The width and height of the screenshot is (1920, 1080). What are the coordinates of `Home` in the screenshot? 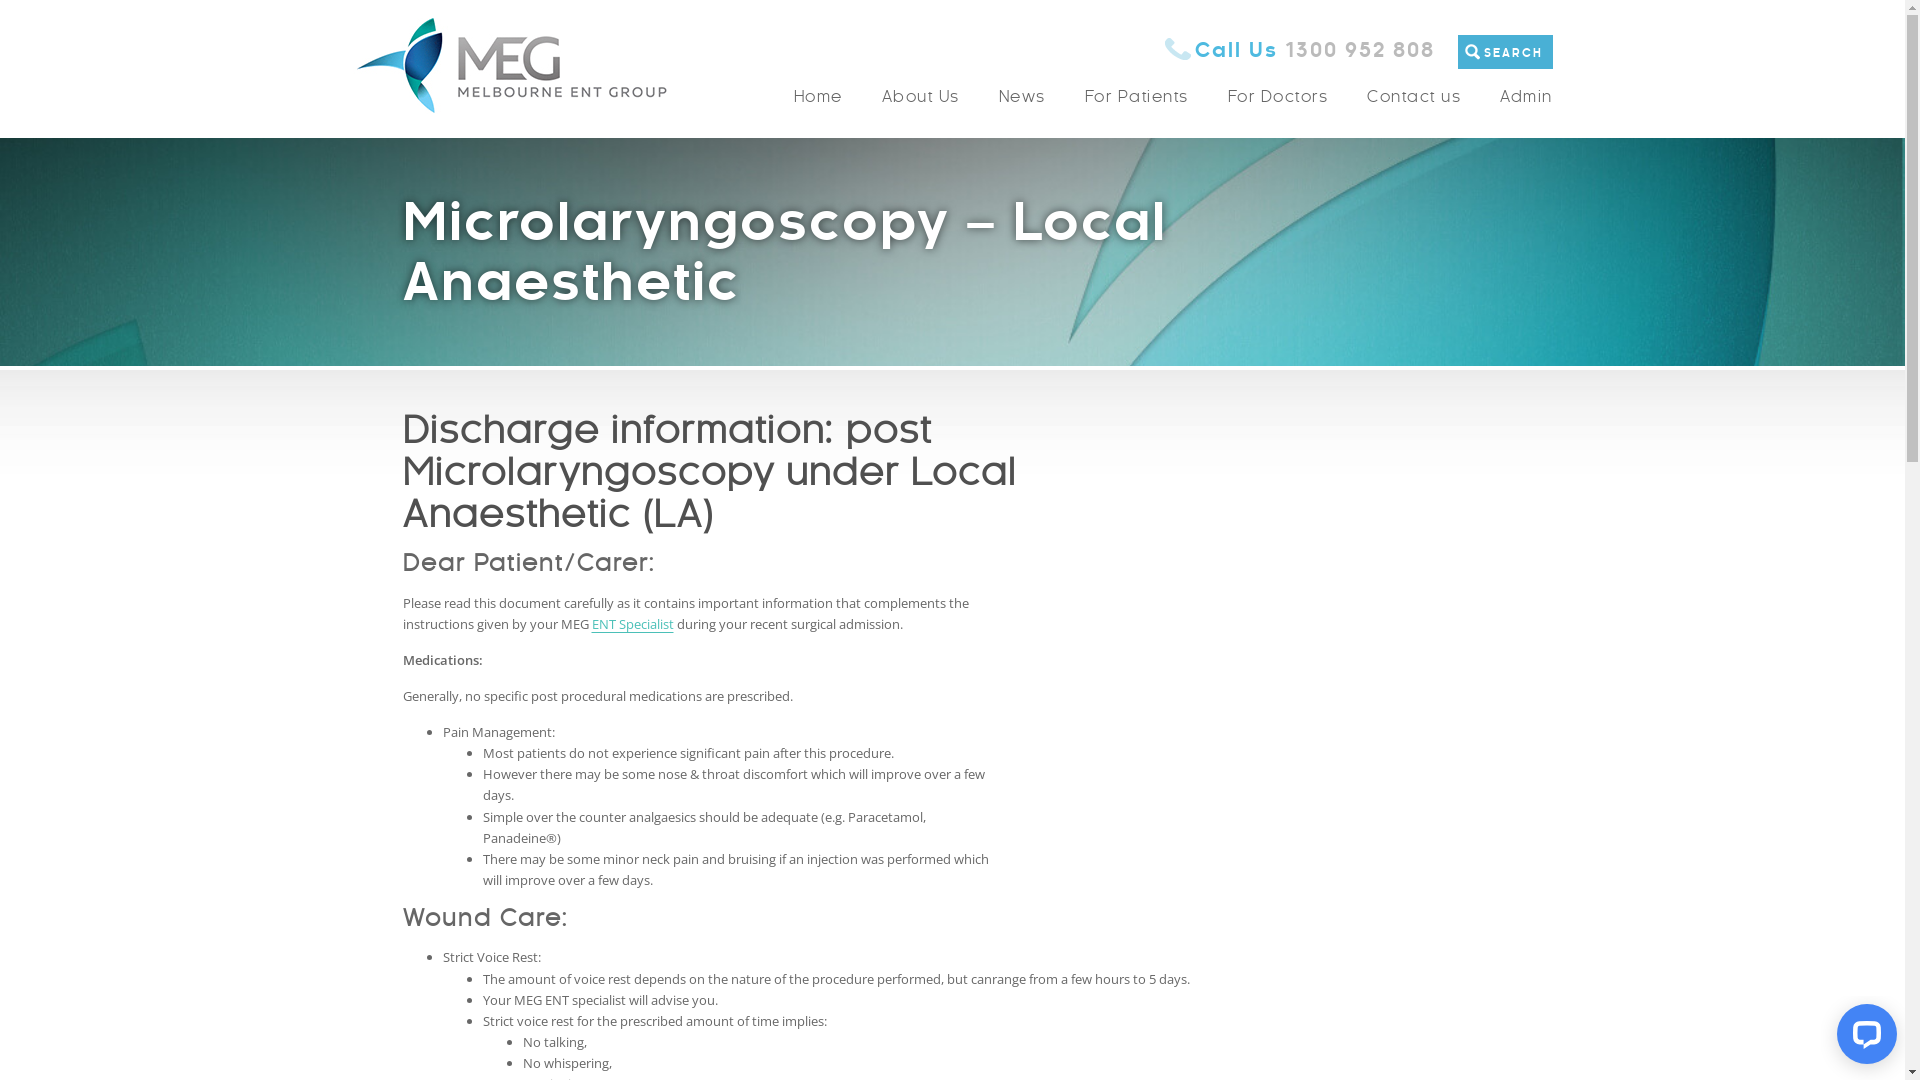 It's located at (818, 98).